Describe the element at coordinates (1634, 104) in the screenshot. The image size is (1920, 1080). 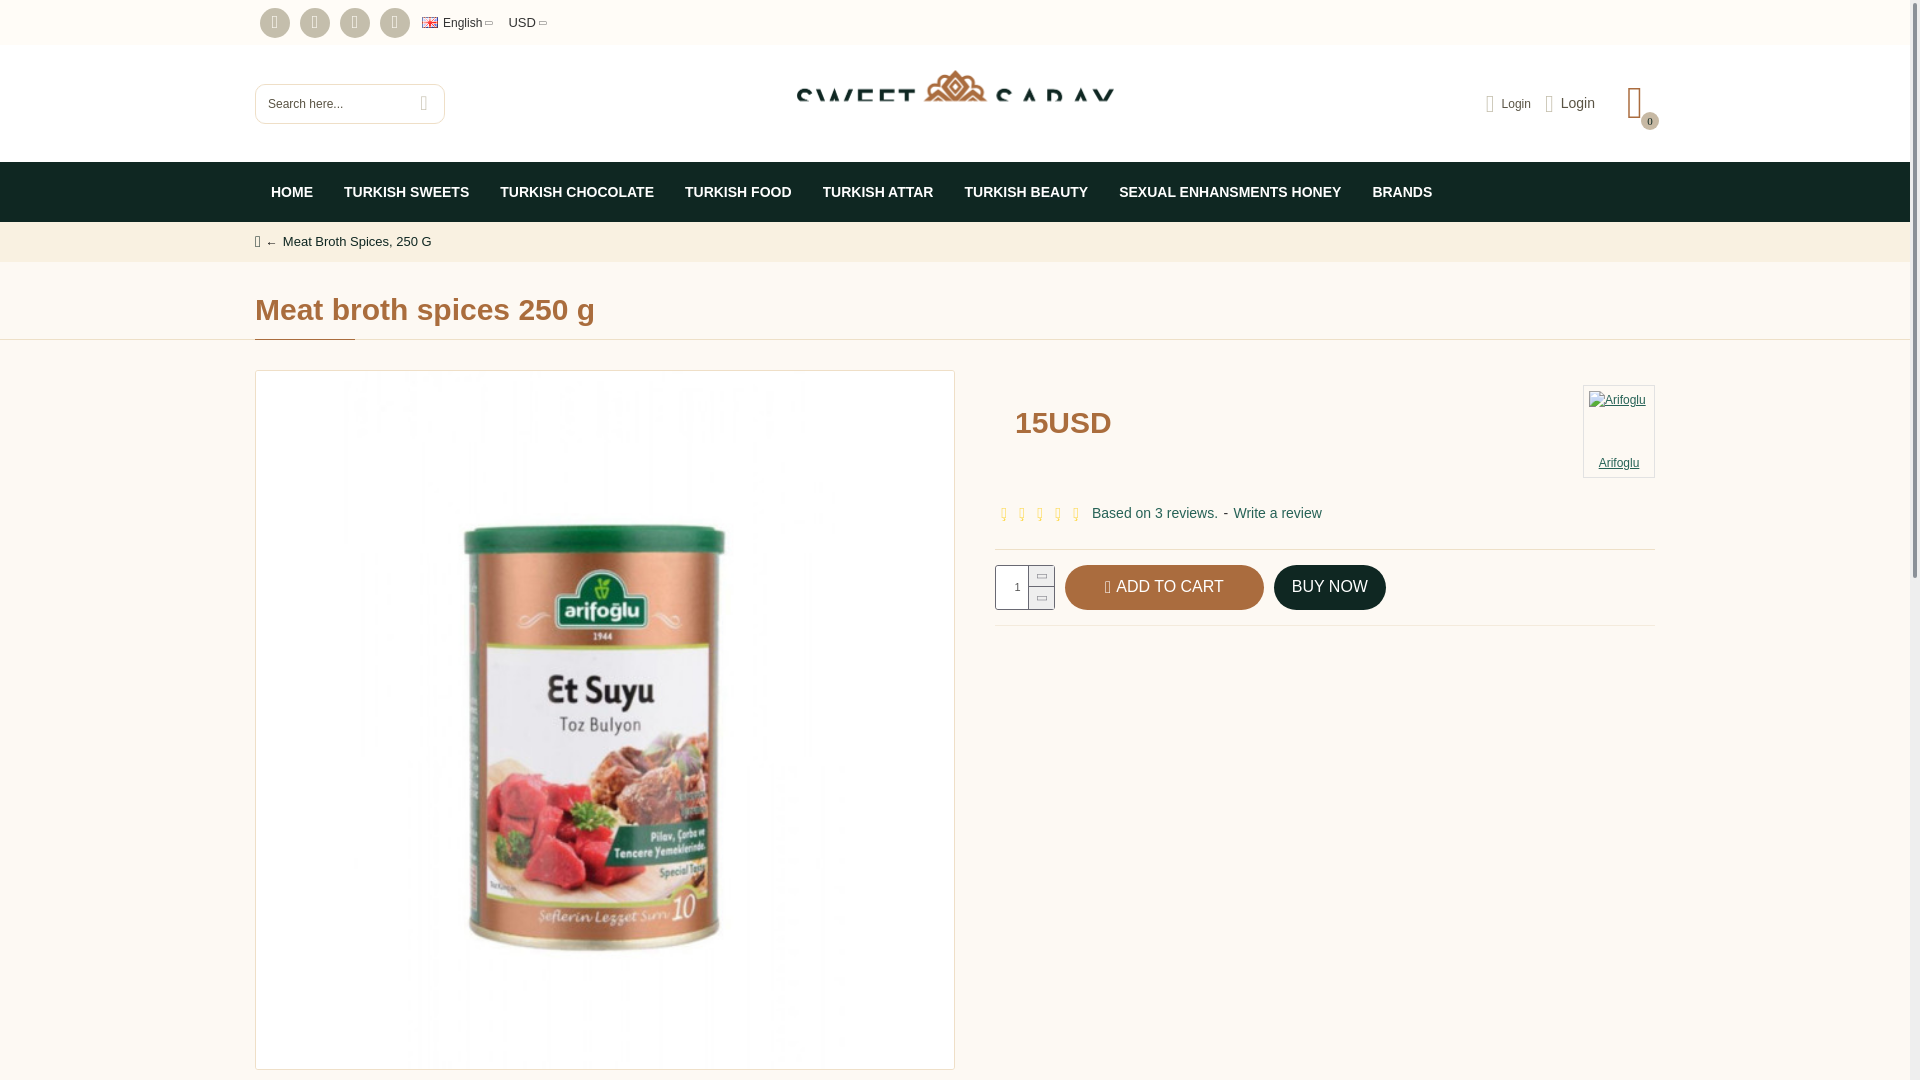
I see `0` at that location.